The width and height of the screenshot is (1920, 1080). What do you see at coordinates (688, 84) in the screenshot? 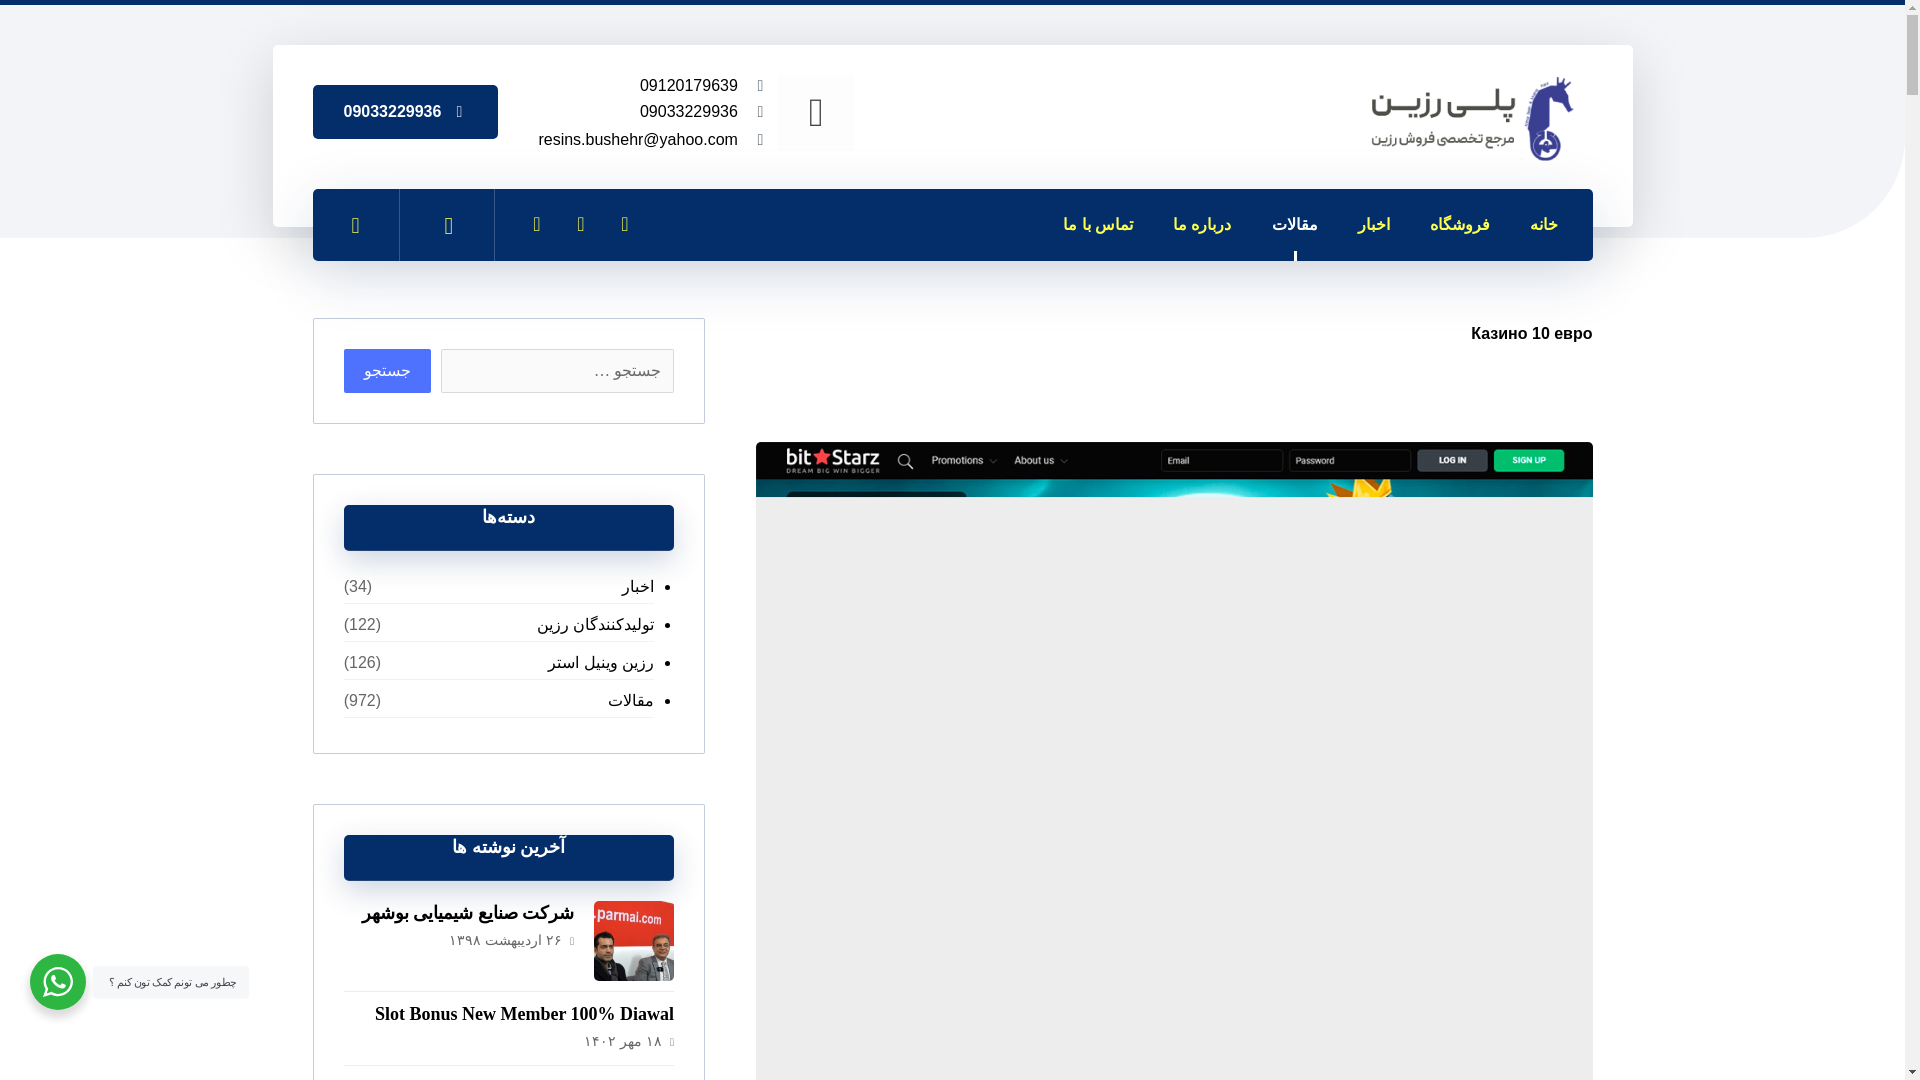
I see `09120179639` at bounding box center [688, 84].